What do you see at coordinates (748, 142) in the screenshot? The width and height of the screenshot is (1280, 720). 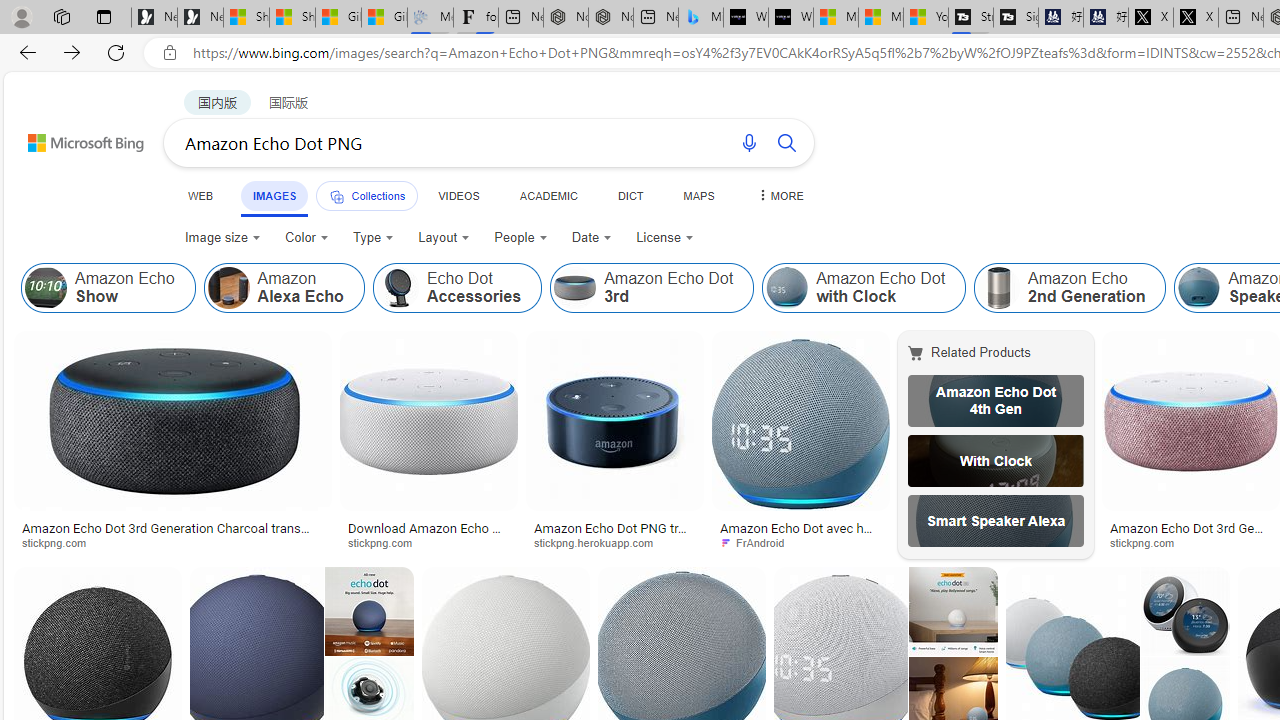 I see `Search using voice` at bounding box center [748, 142].